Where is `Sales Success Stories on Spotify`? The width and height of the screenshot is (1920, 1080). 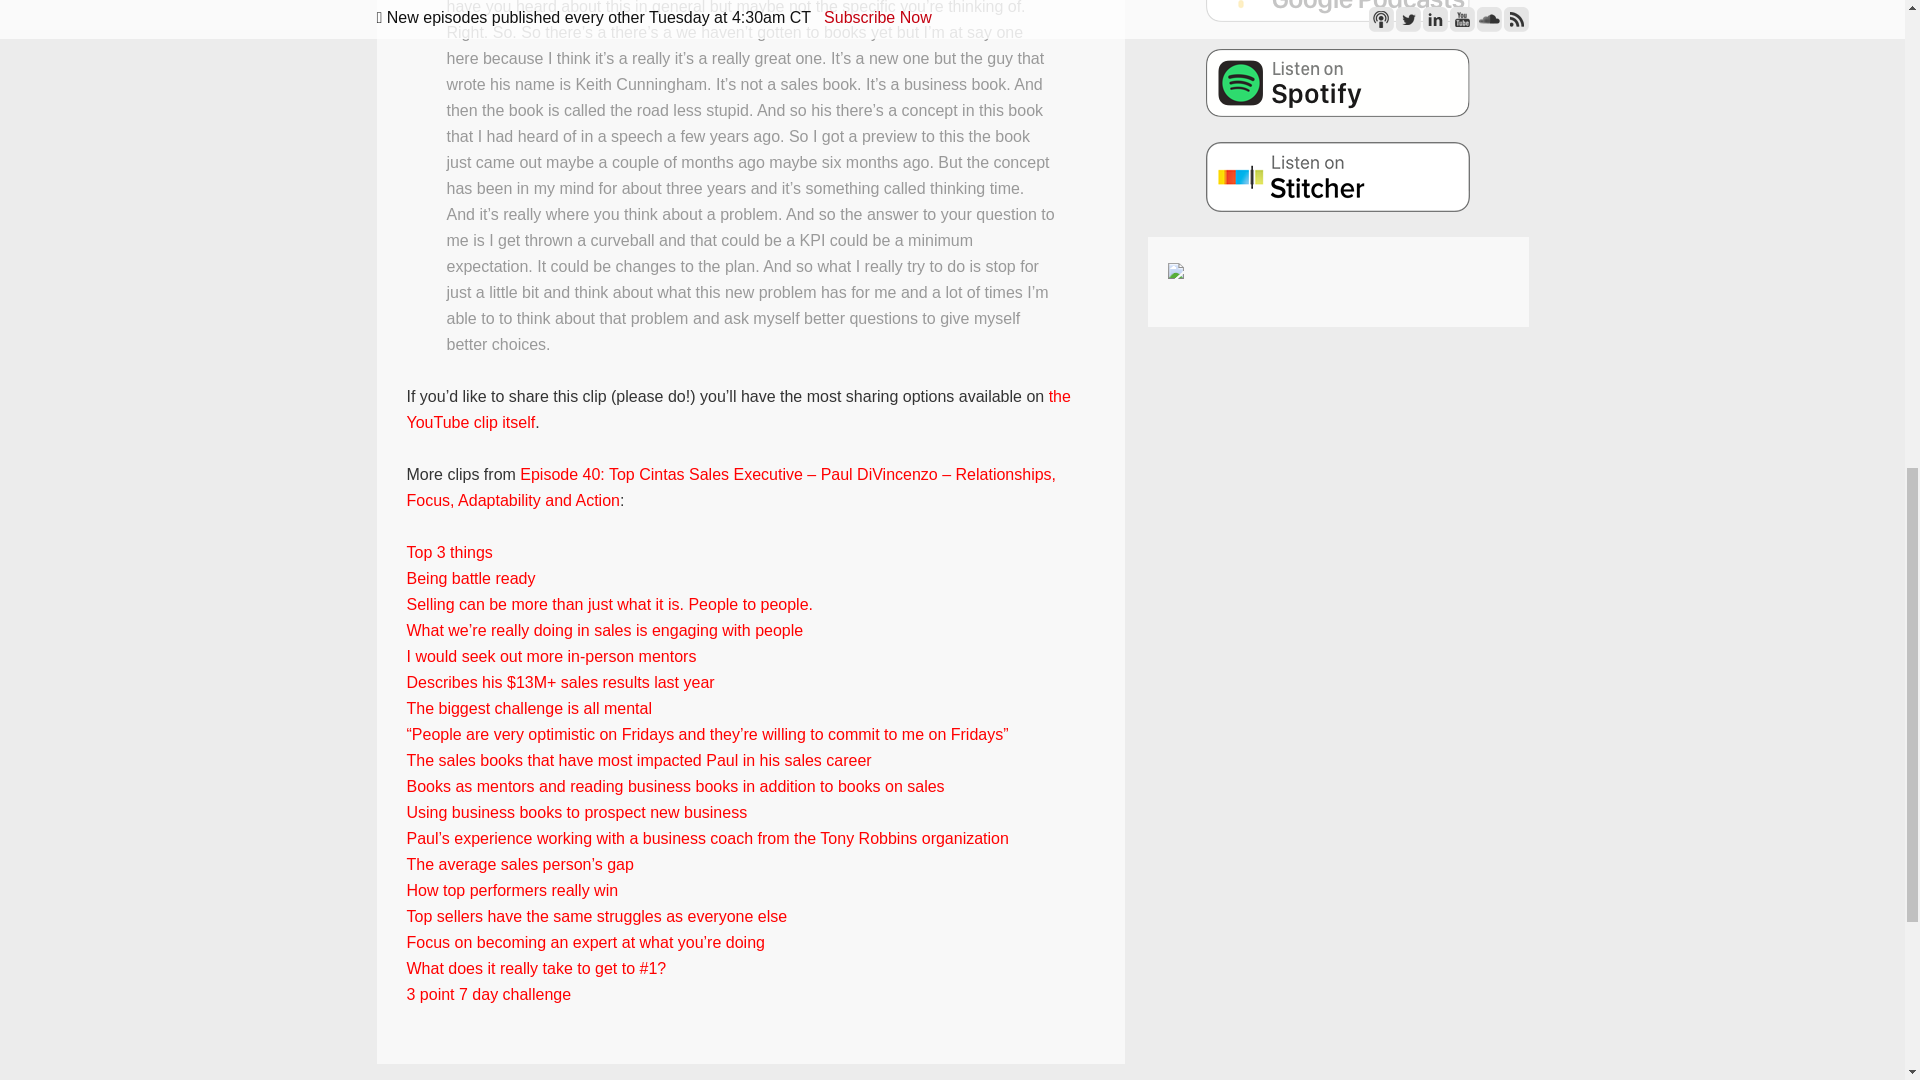
Sales Success Stories on Spotify is located at coordinates (1338, 82).